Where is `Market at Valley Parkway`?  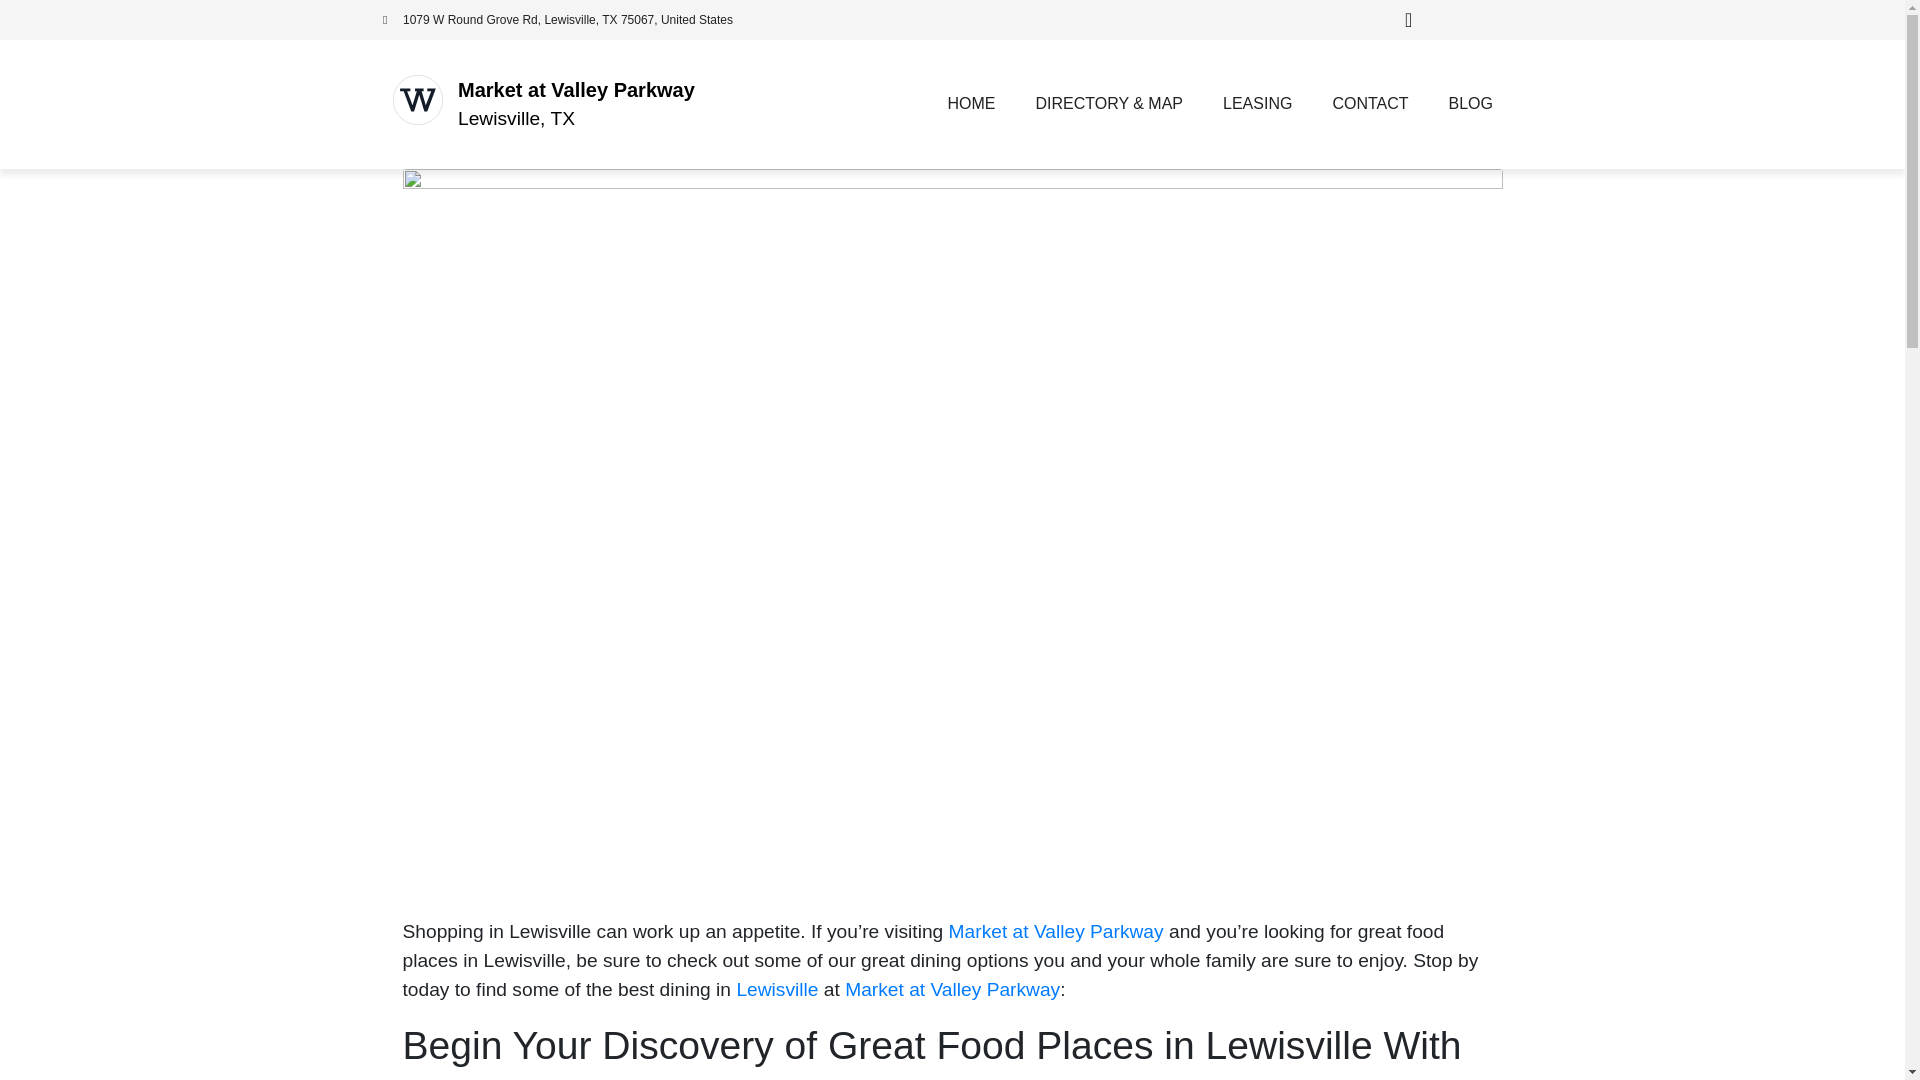 Market at Valley Parkway is located at coordinates (952, 989).